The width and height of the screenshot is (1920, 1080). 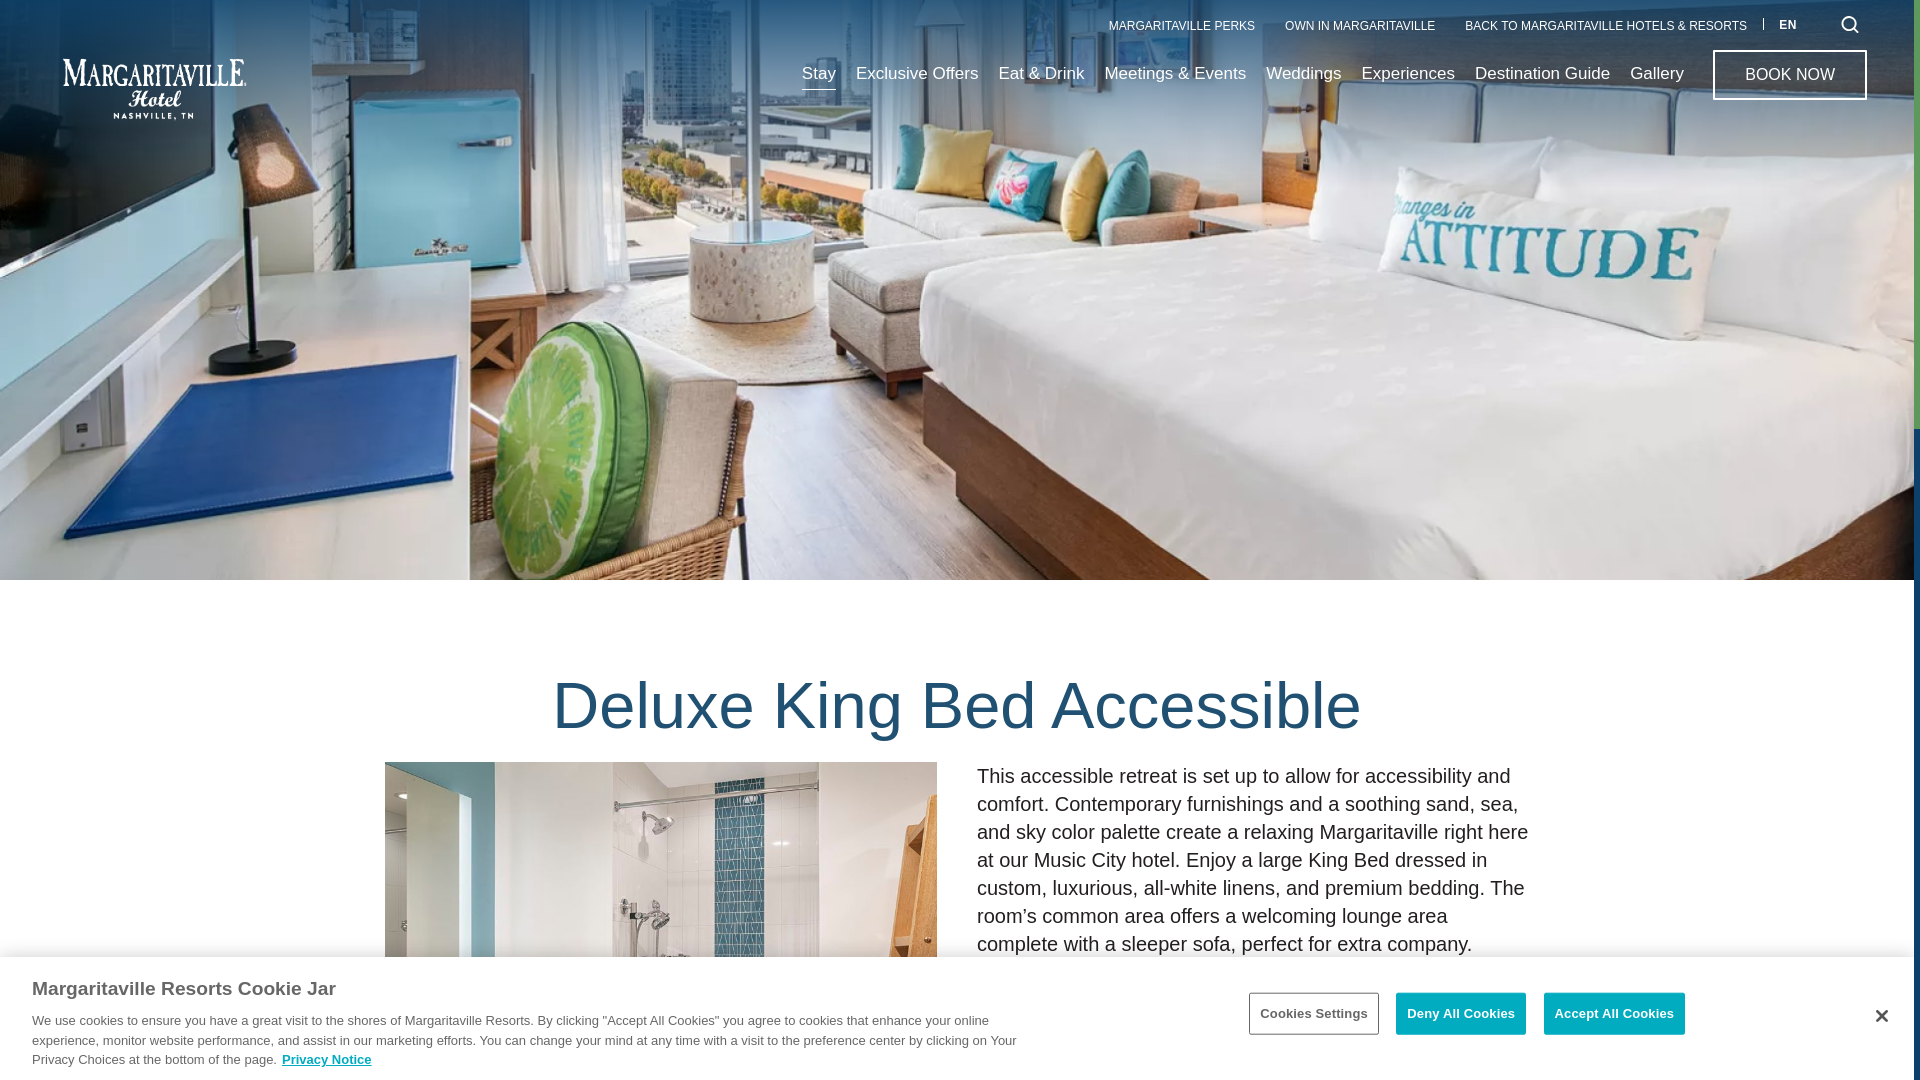 I want to click on Experiences, so click(x=1803, y=24).